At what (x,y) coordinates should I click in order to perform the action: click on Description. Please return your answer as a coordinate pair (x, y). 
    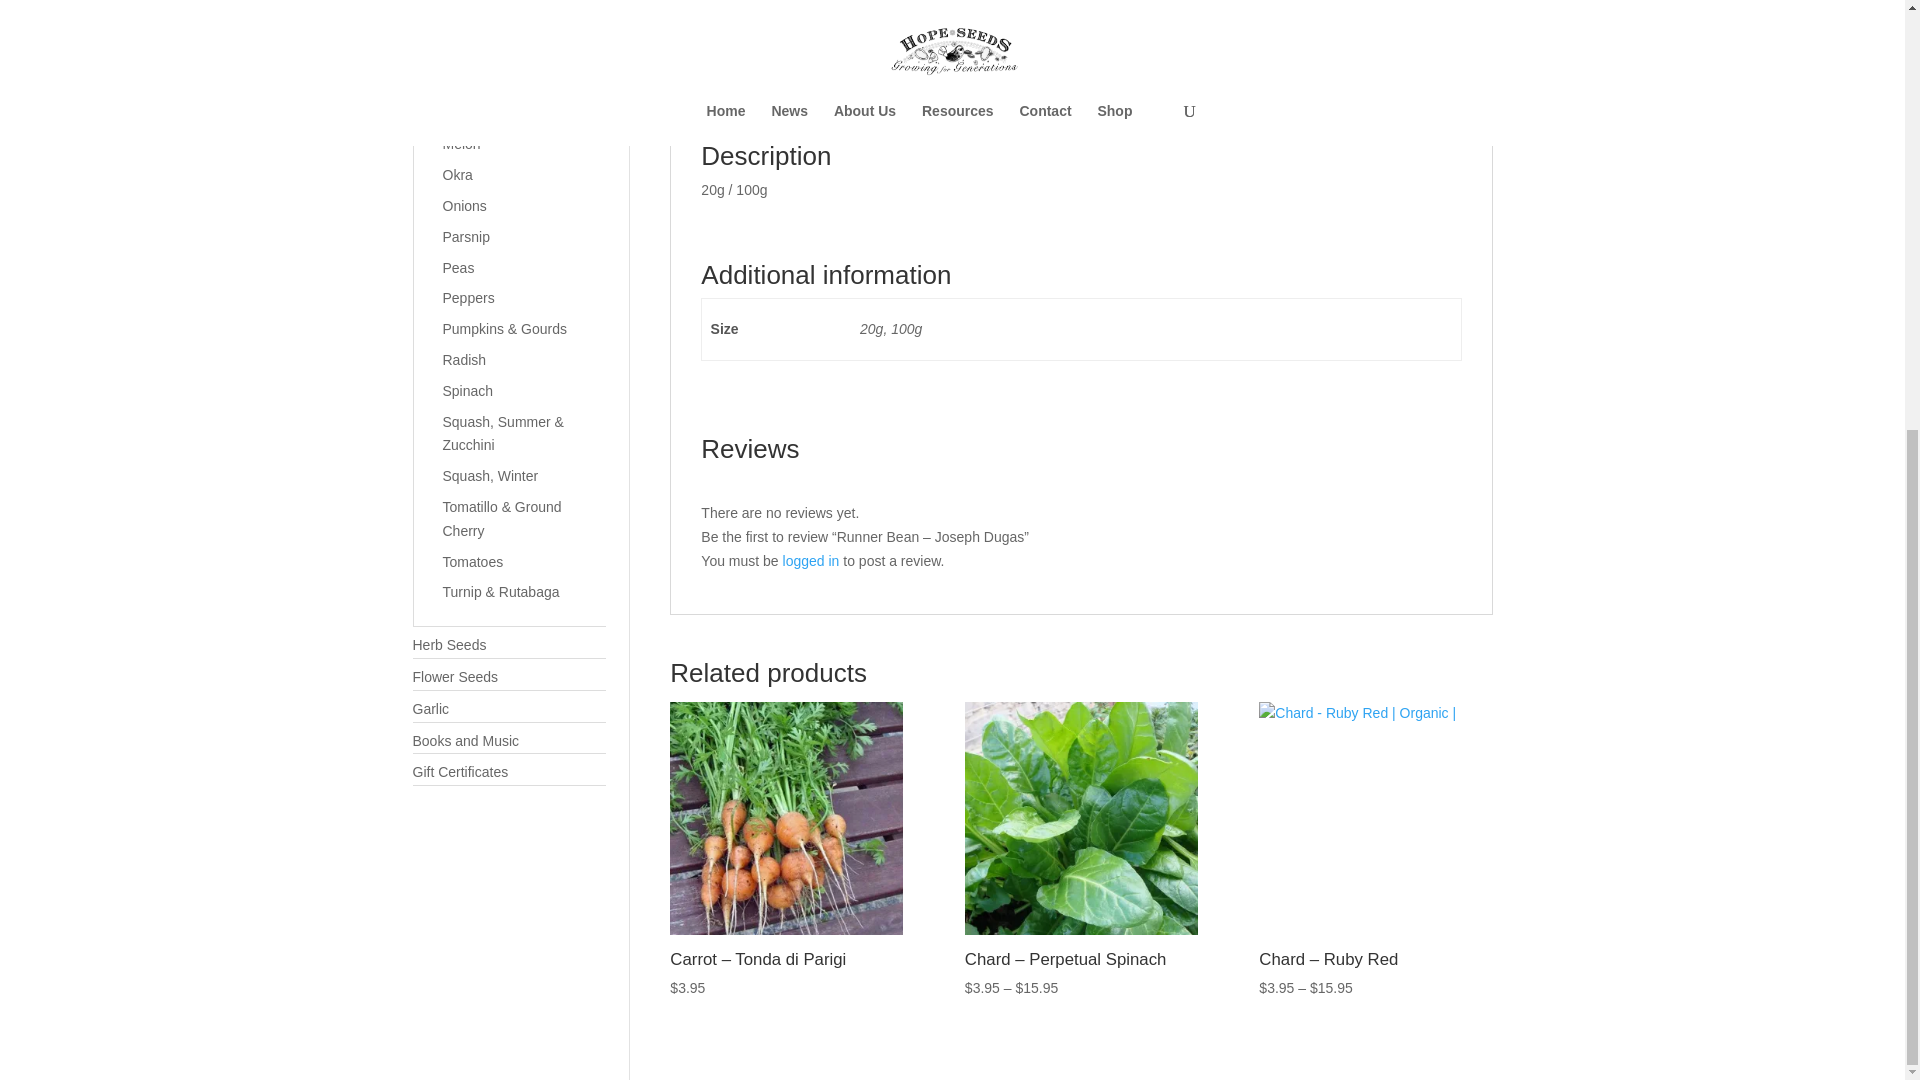
    Looking at the image, I should click on (728, 96).